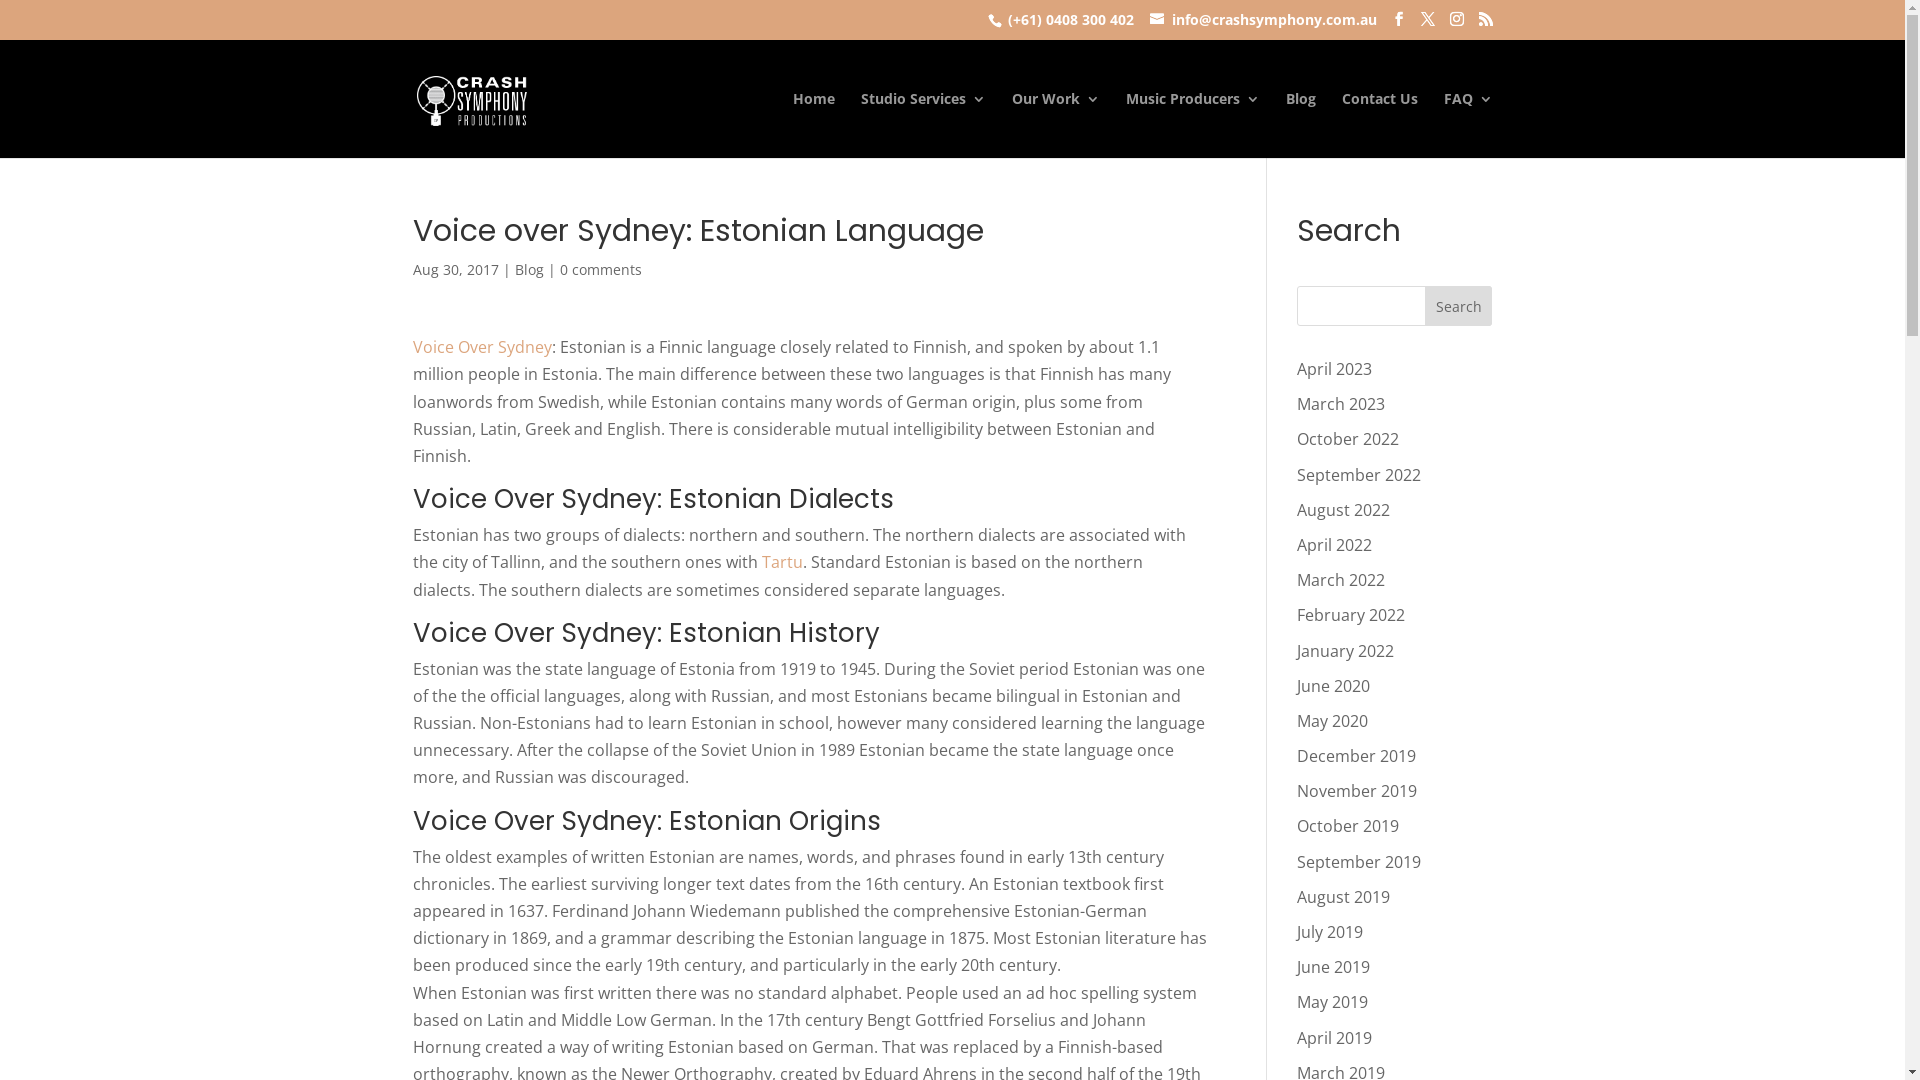 The height and width of the screenshot is (1080, 1920). Describe the element at coordinates (922, 125) in the screenshot. I see `Studio Services` at that location.